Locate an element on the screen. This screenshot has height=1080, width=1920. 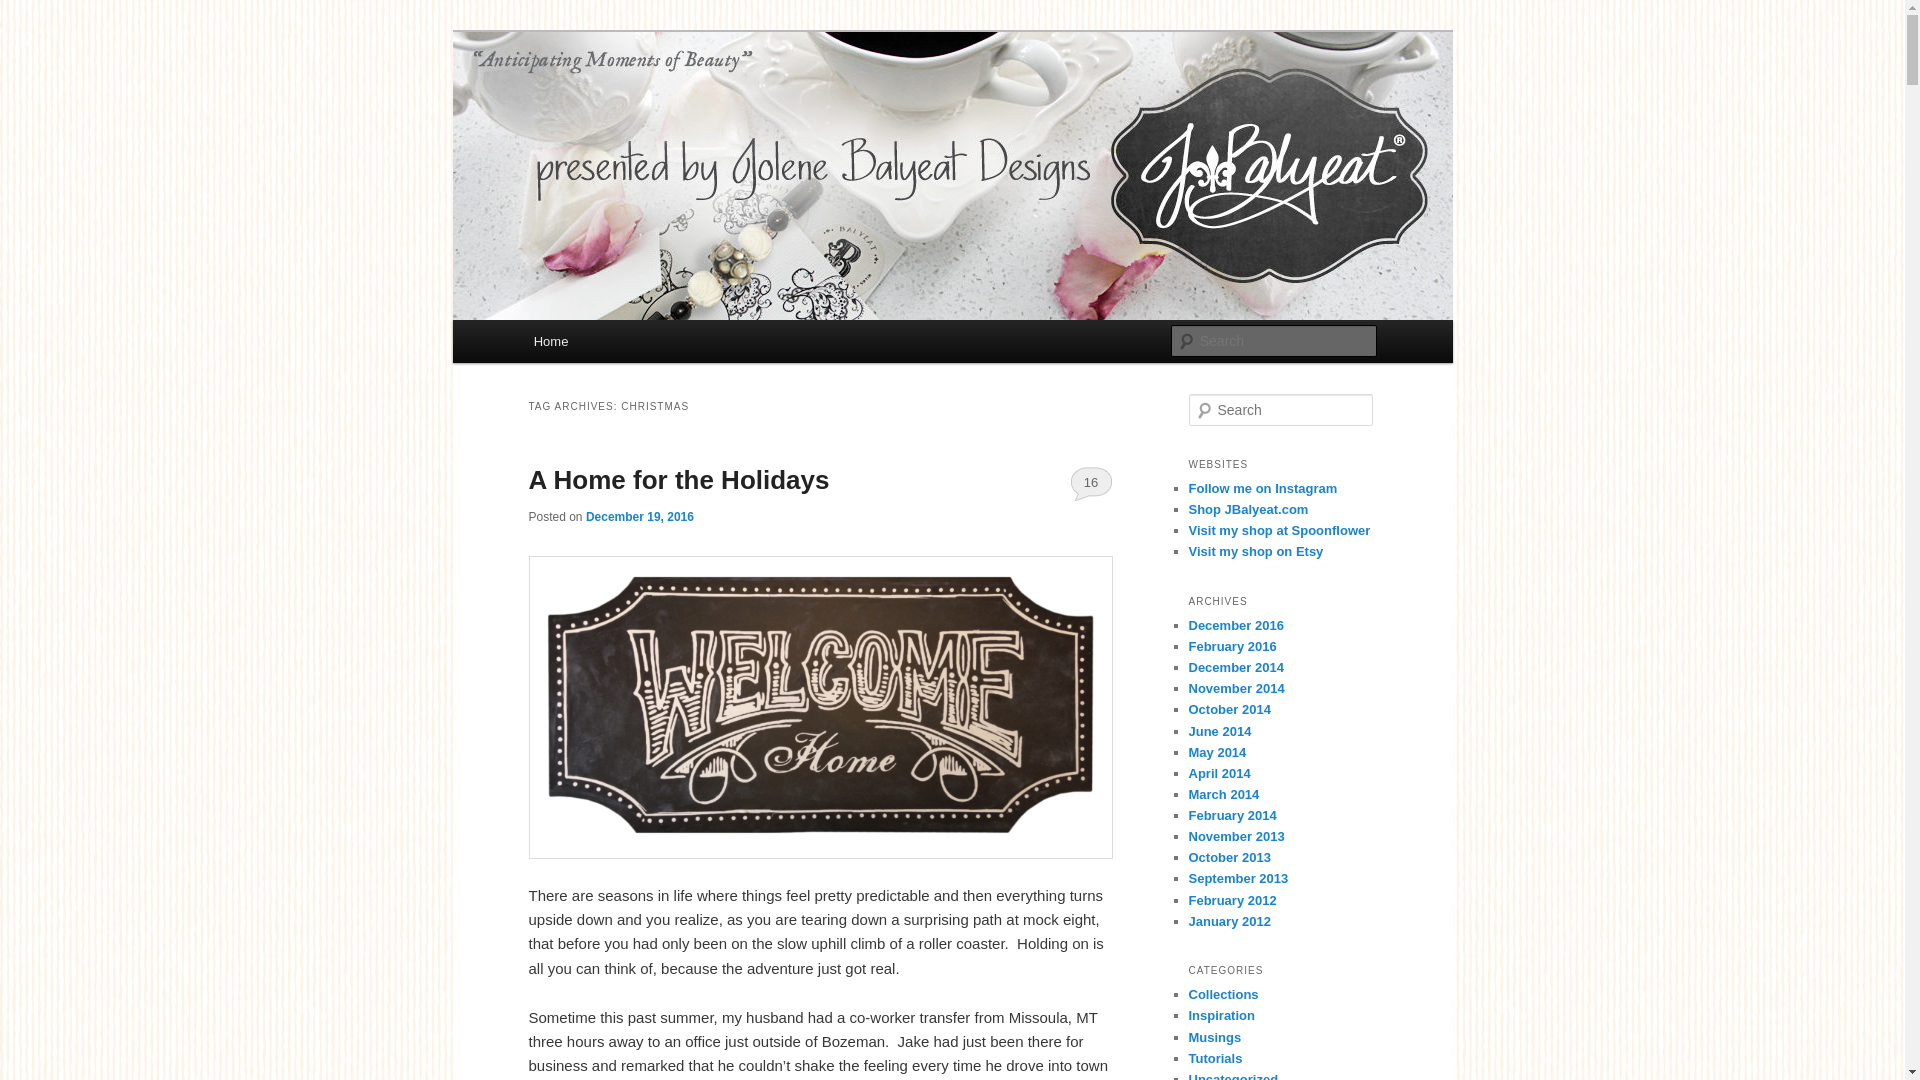
Jolene Balyeat Designs is located at coordinates (695, 104).